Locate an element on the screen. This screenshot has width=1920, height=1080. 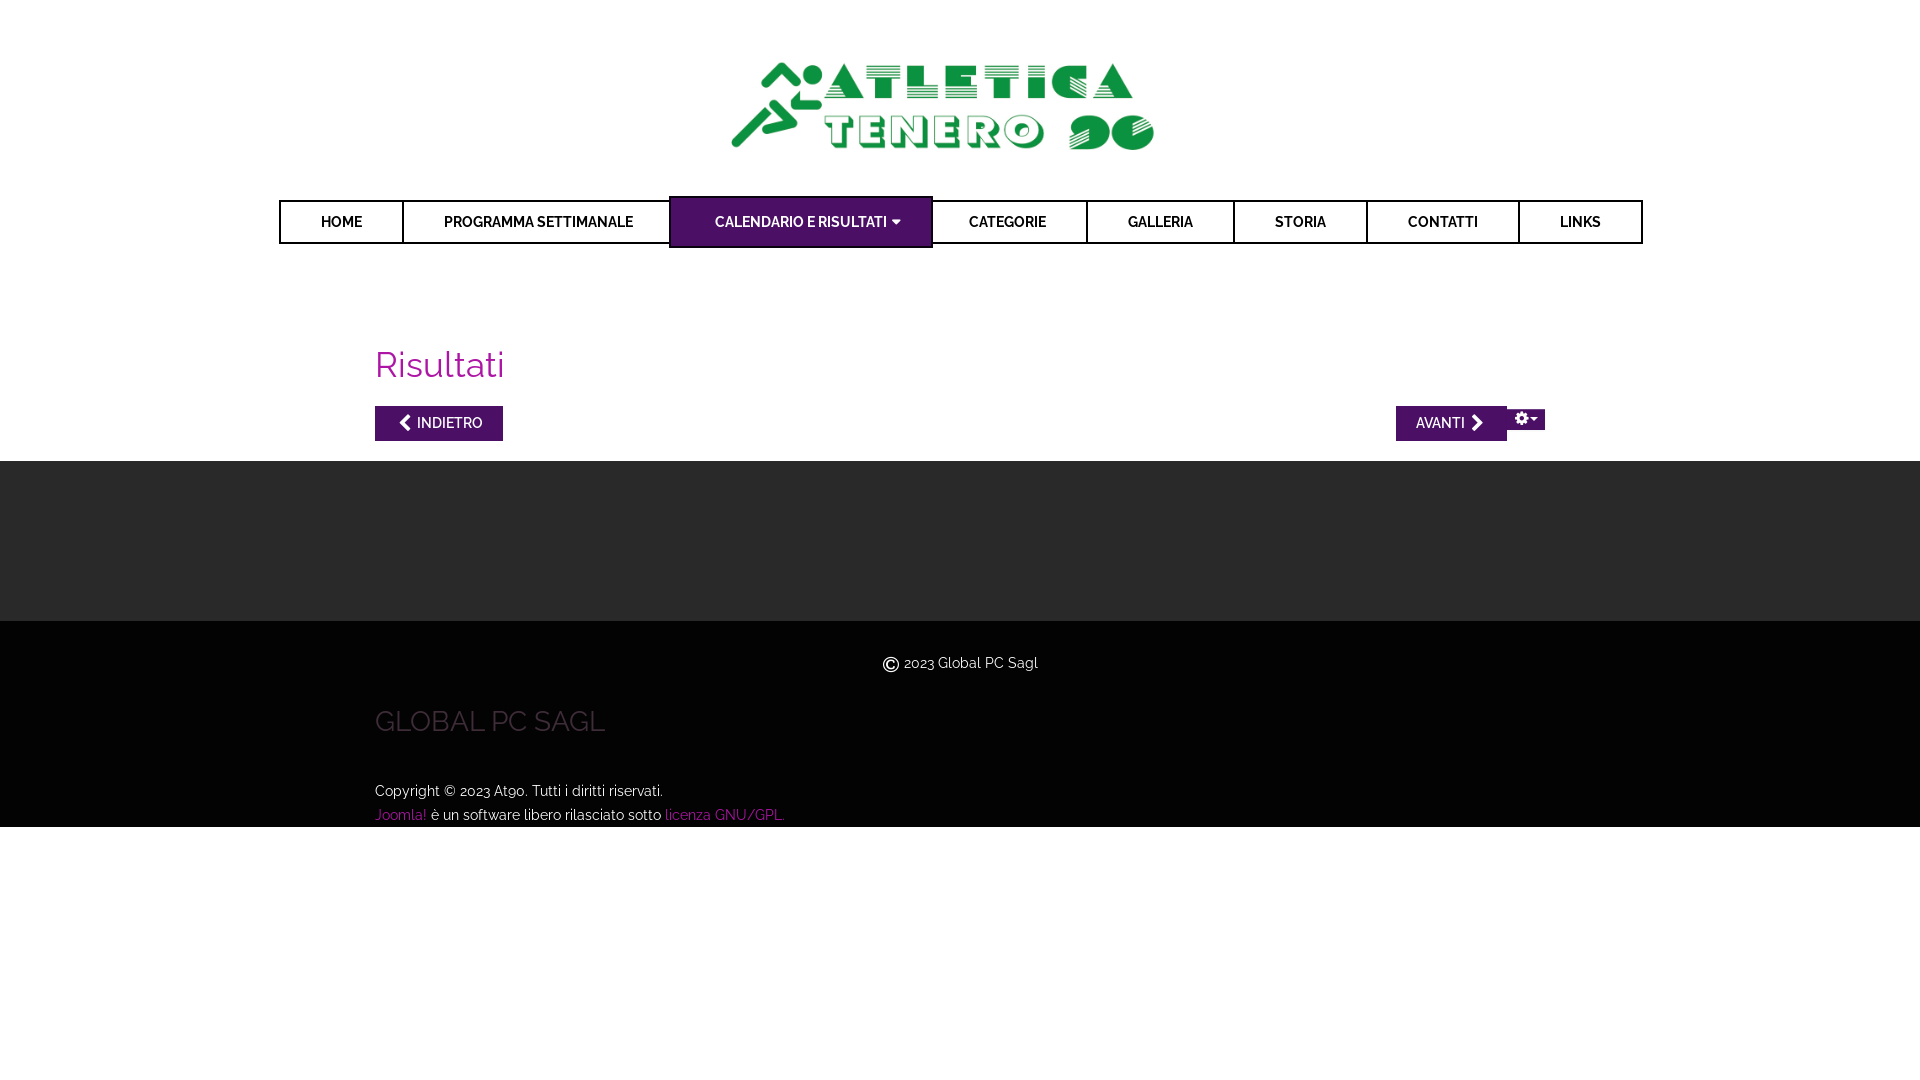
STORIA is located at coordinates (1300, 222).